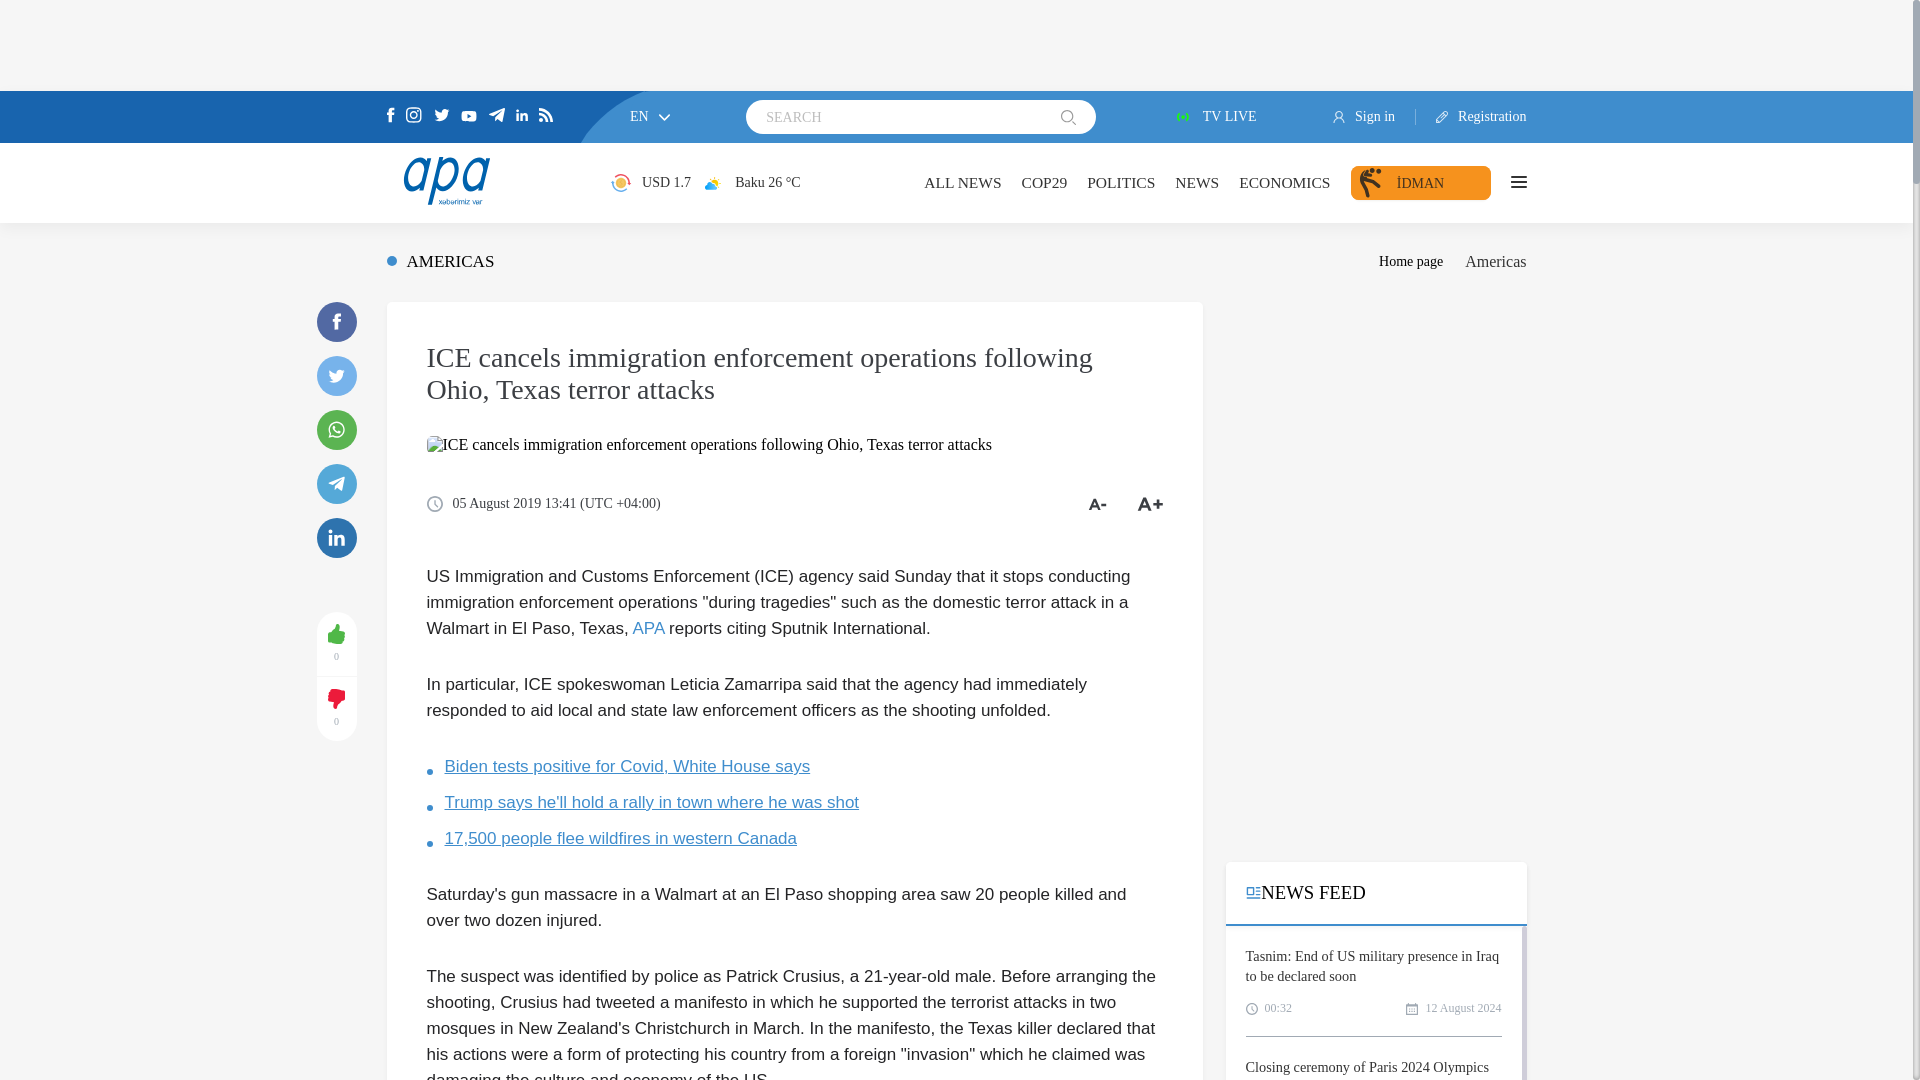  Describe the element at coordinates (1197, 182) in the screenshot. I see `NEWS` at that location.